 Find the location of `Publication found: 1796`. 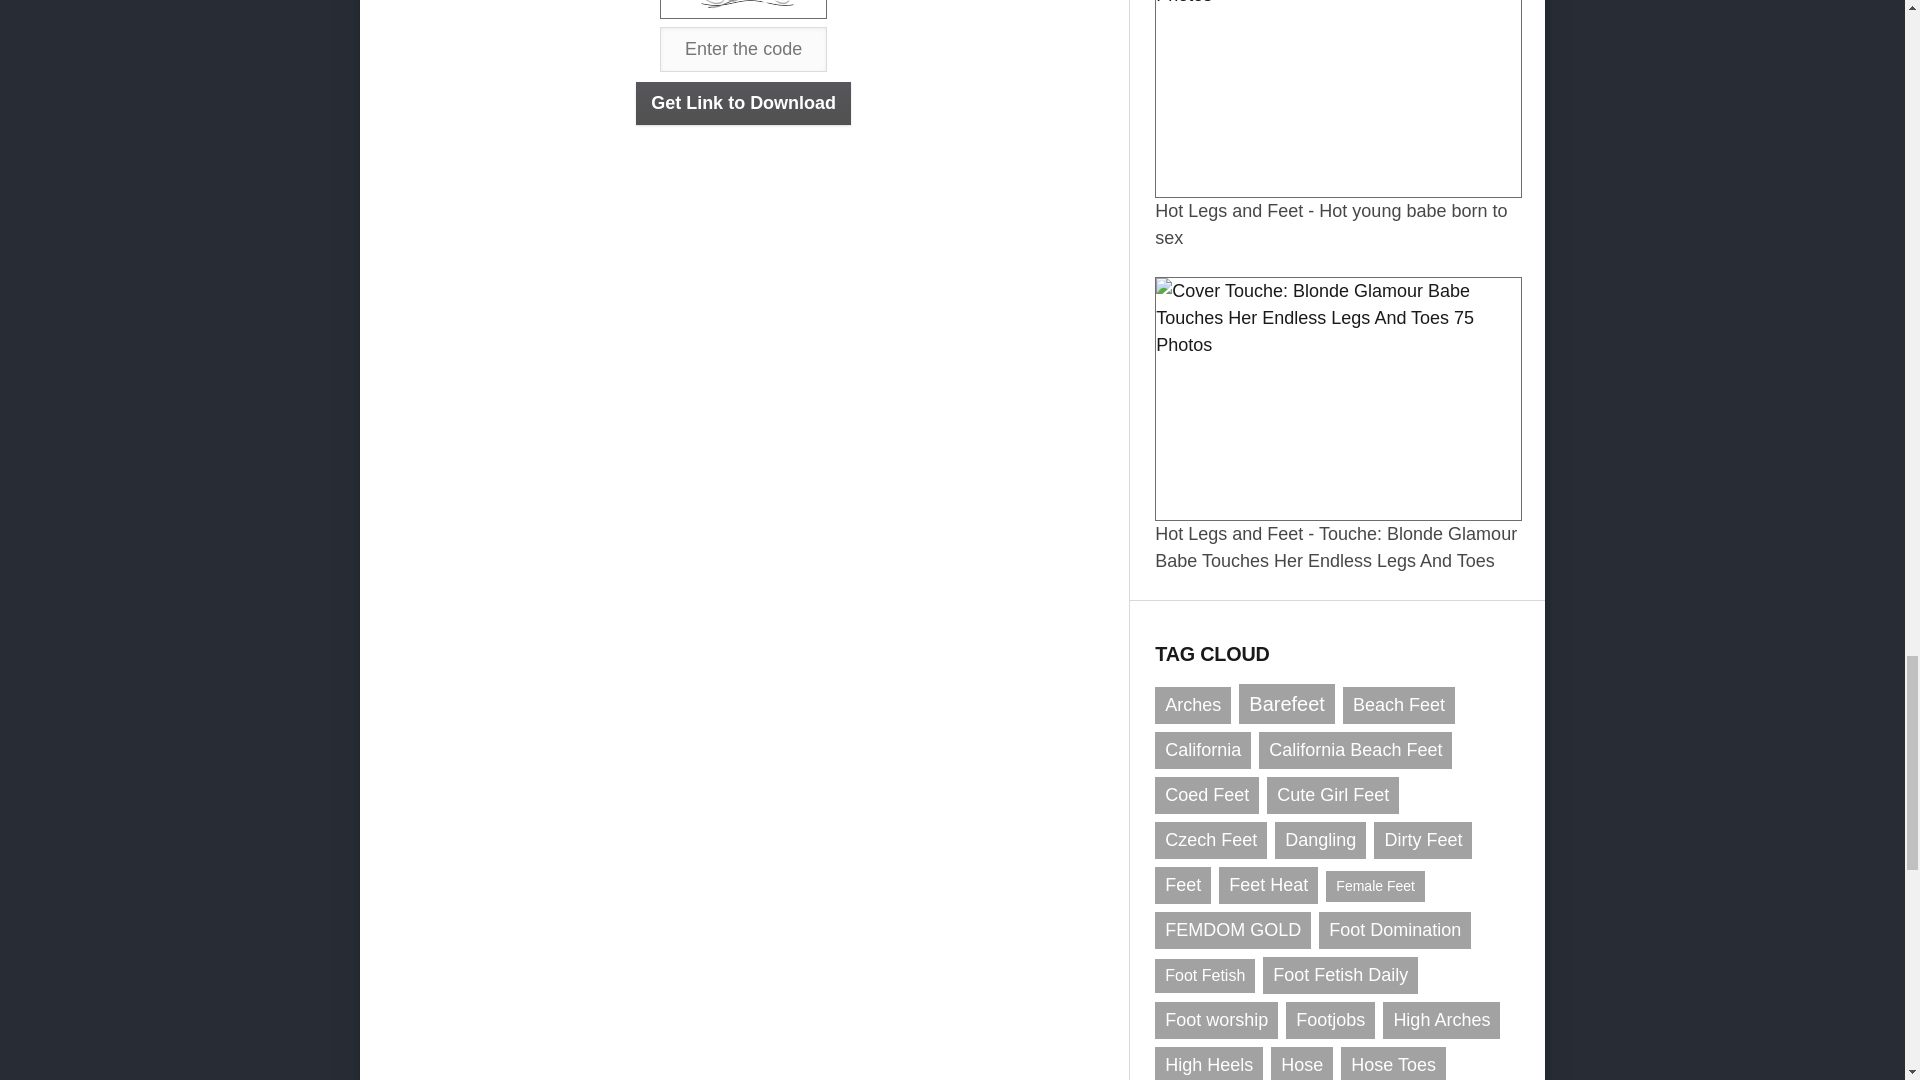

Publication found: 1796 is located at coordinates (1192, 704).